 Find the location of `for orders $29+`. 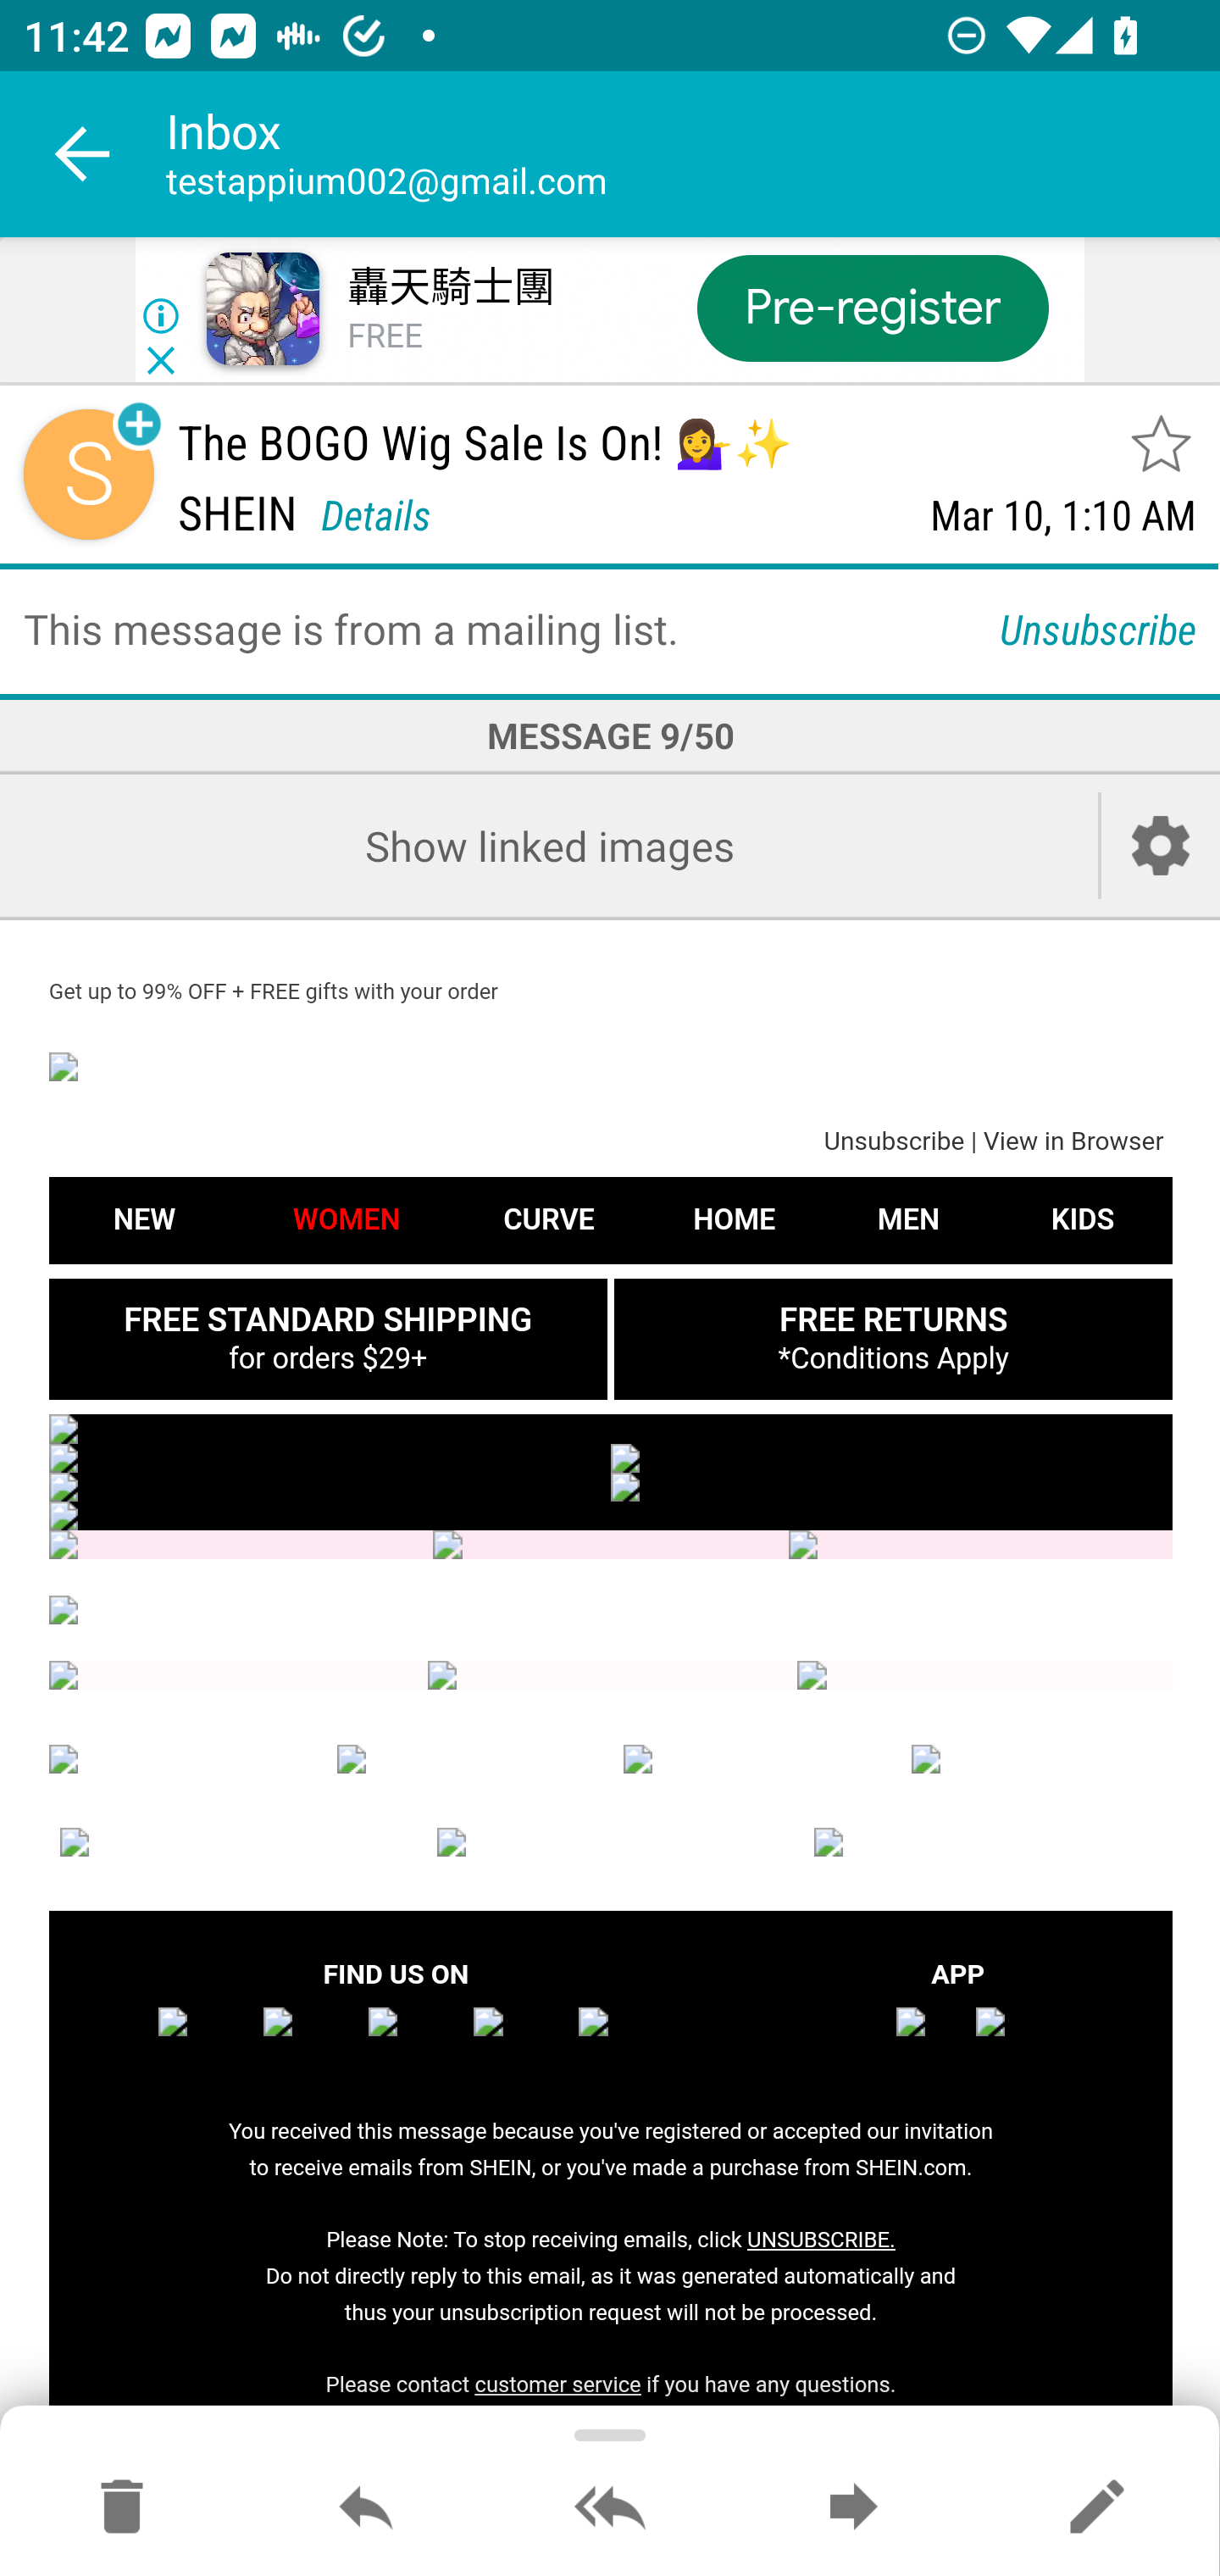

for orders $29+ is located at coordinates (327, 1357).